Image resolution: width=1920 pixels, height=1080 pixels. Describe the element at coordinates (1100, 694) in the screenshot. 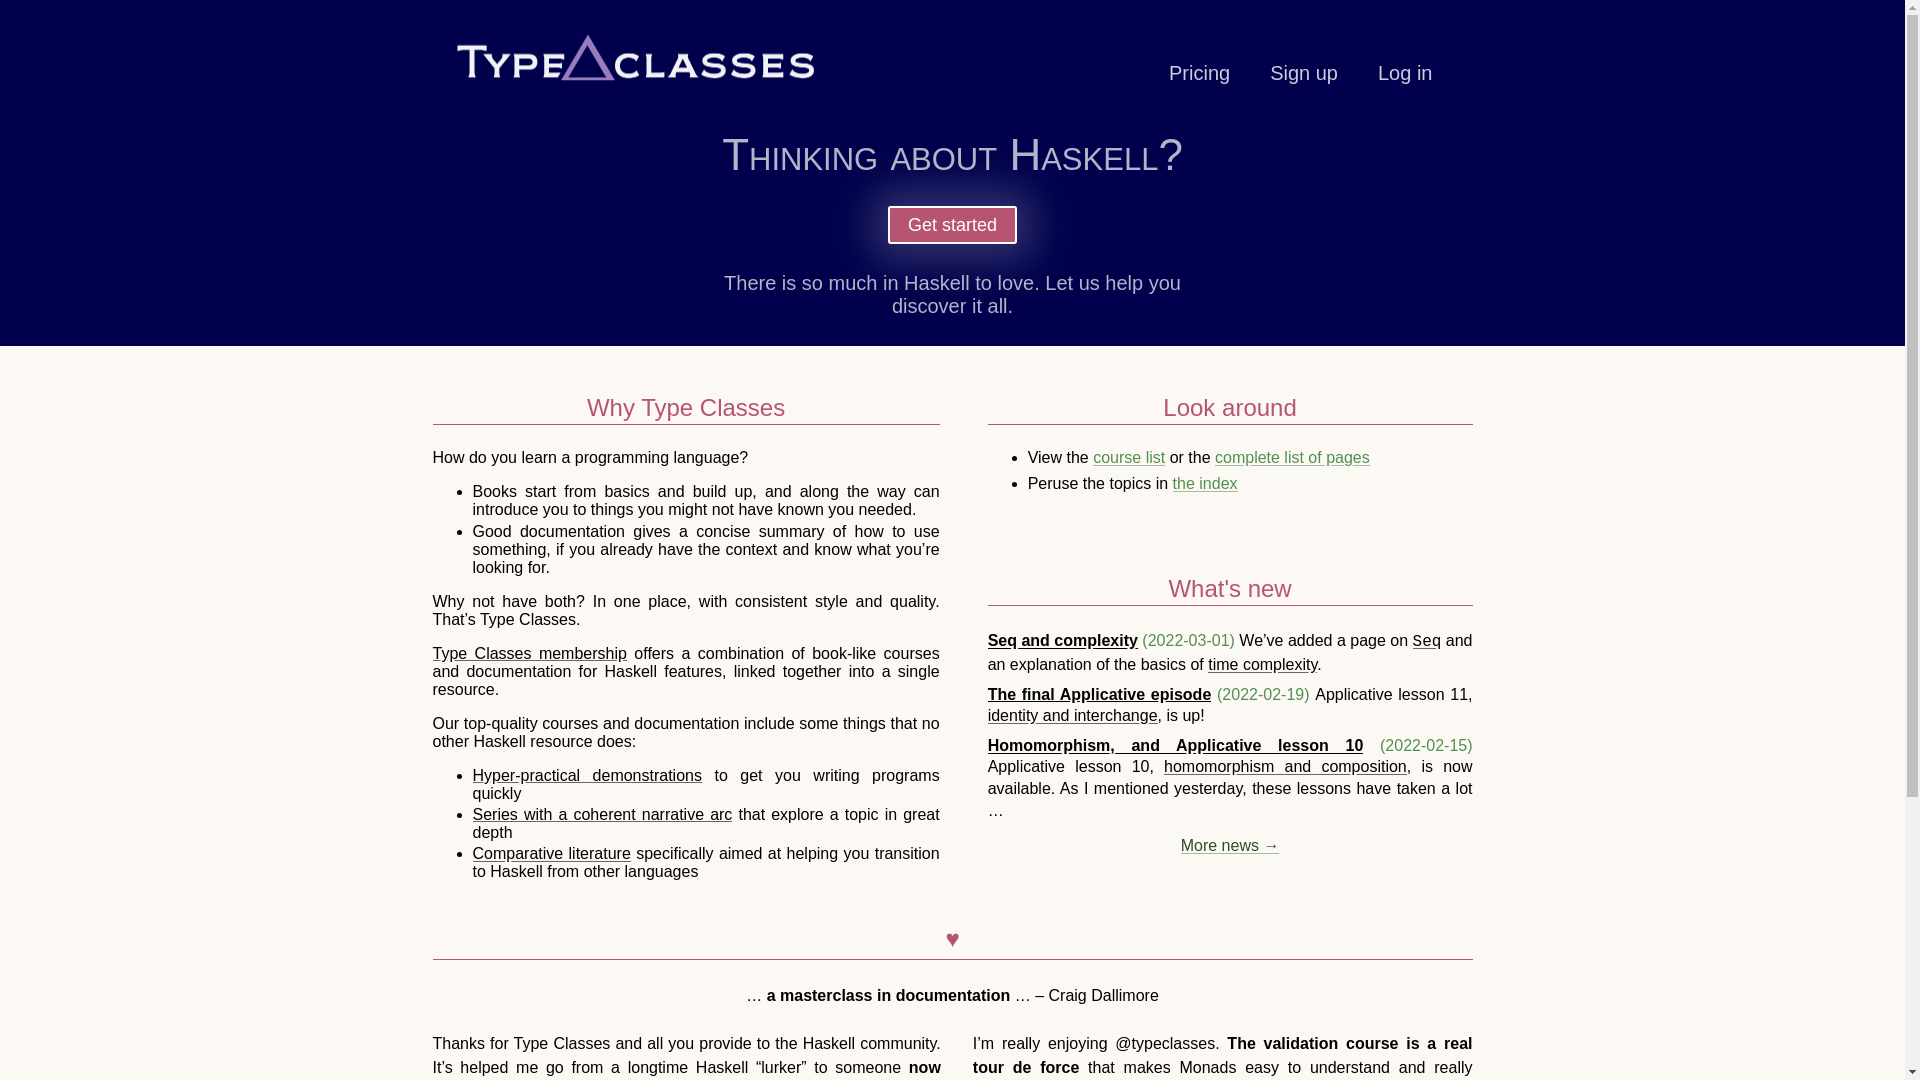

I see `The final Applicative episode` at that location.